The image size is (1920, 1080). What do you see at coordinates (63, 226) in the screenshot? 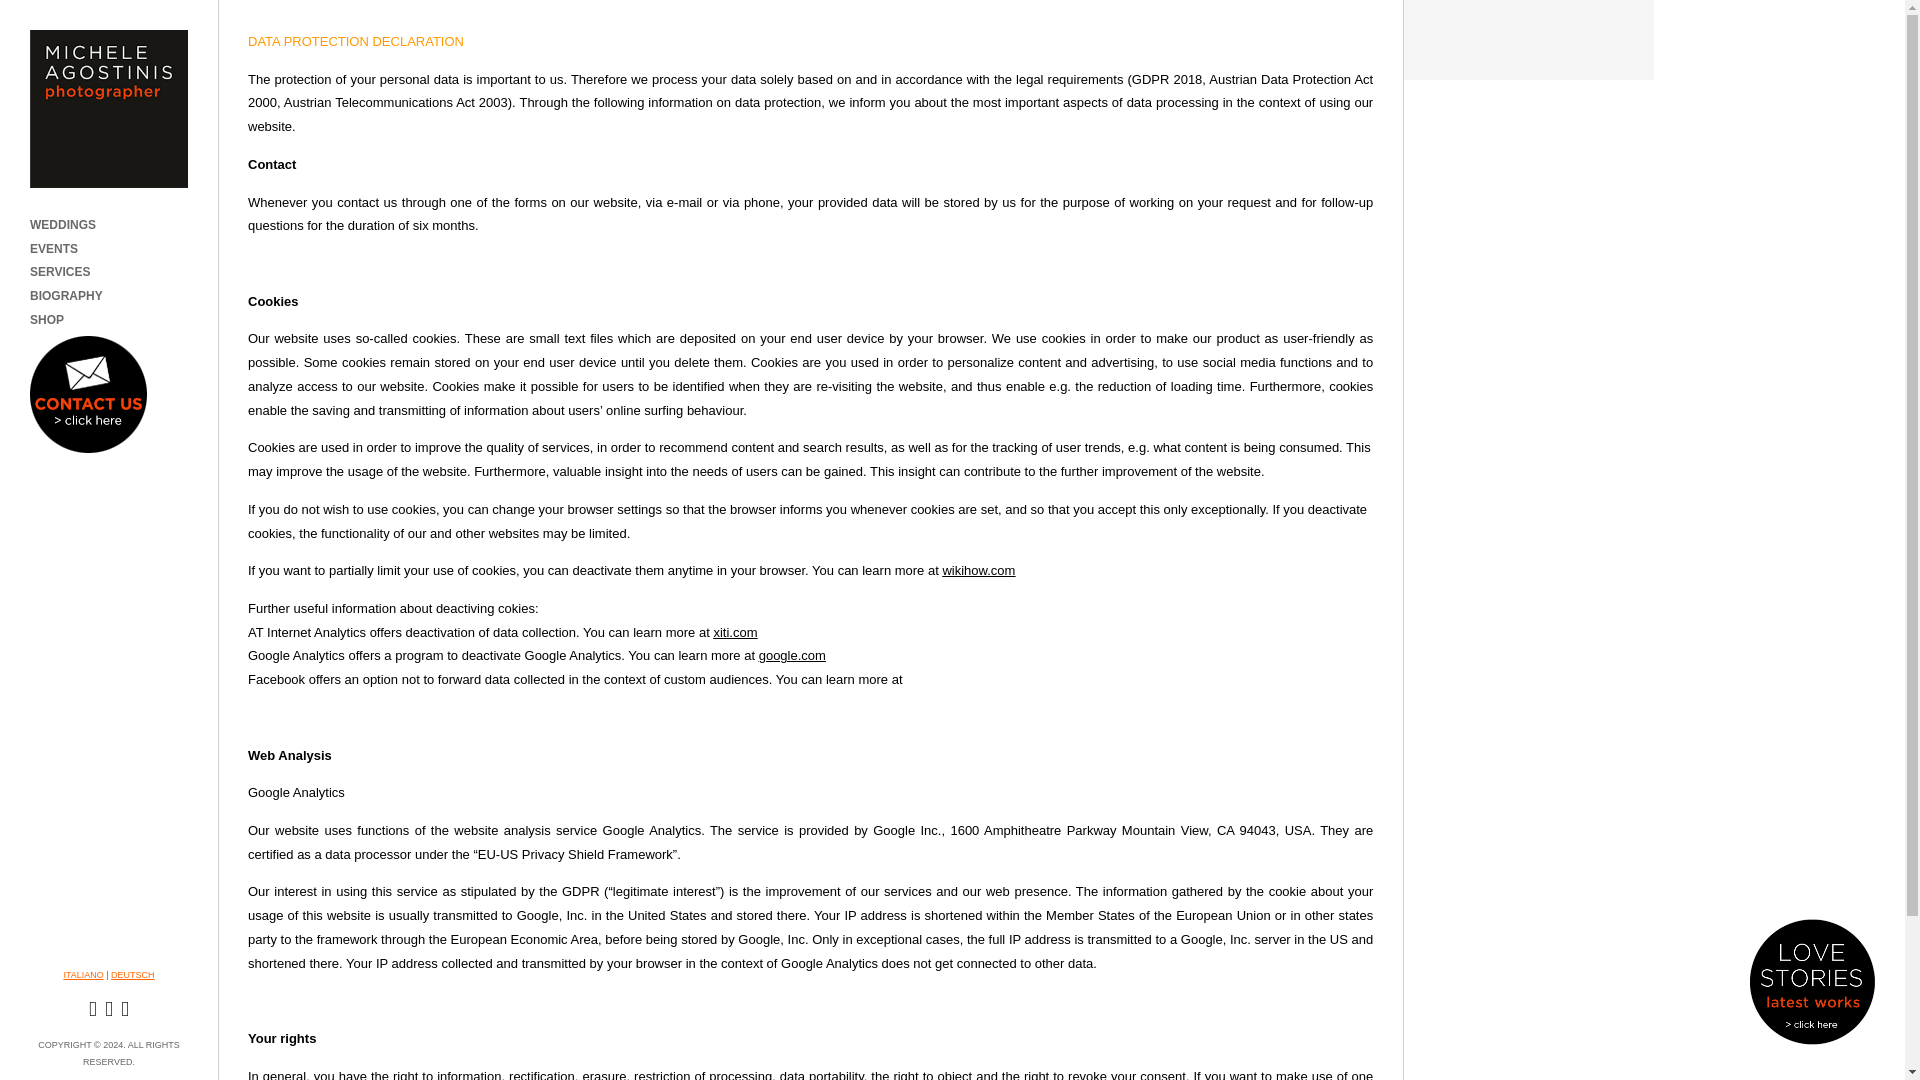
I see `WEDDINGS` at bounding box center [63, 226].